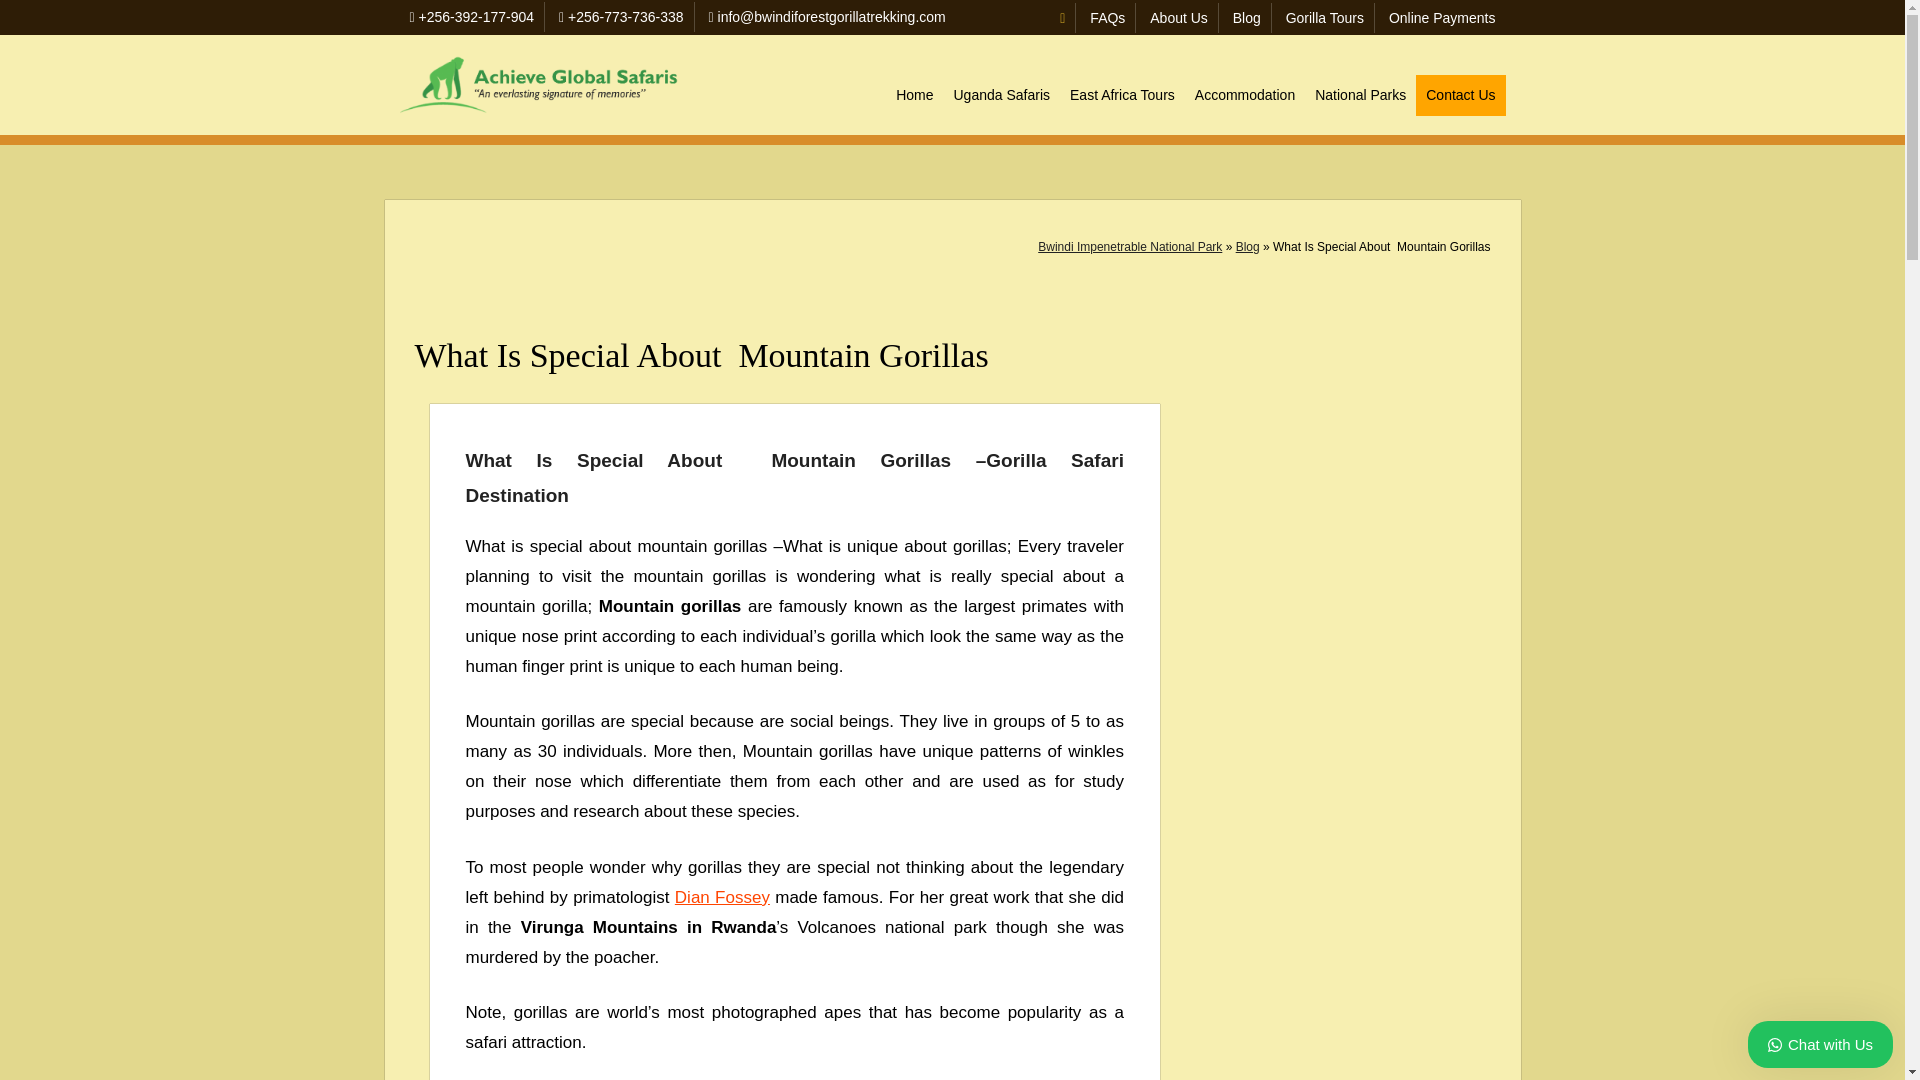  Describe the element at coordinates (1002, 94) in the screenshot. I see `Uganda Safaris` at that location.